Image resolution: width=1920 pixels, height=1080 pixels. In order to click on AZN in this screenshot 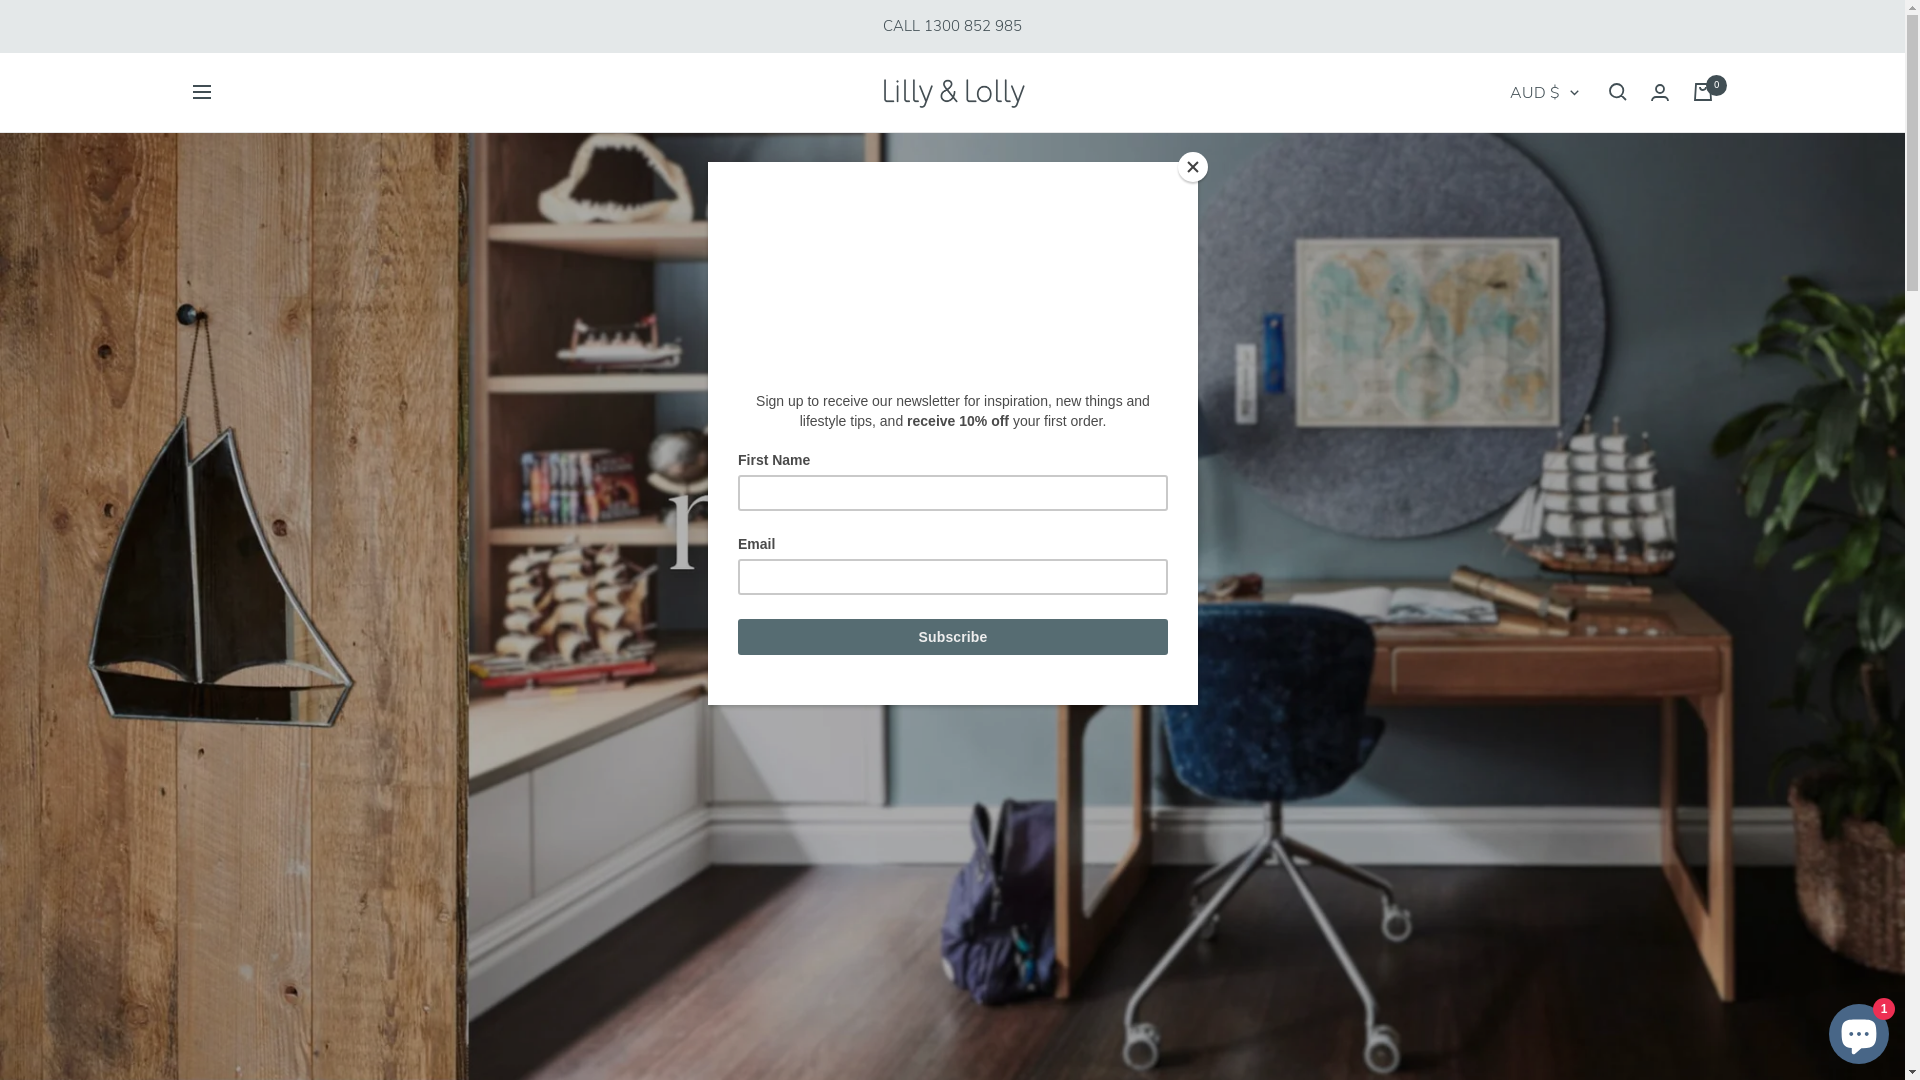, I will do `click(233, 216)`.